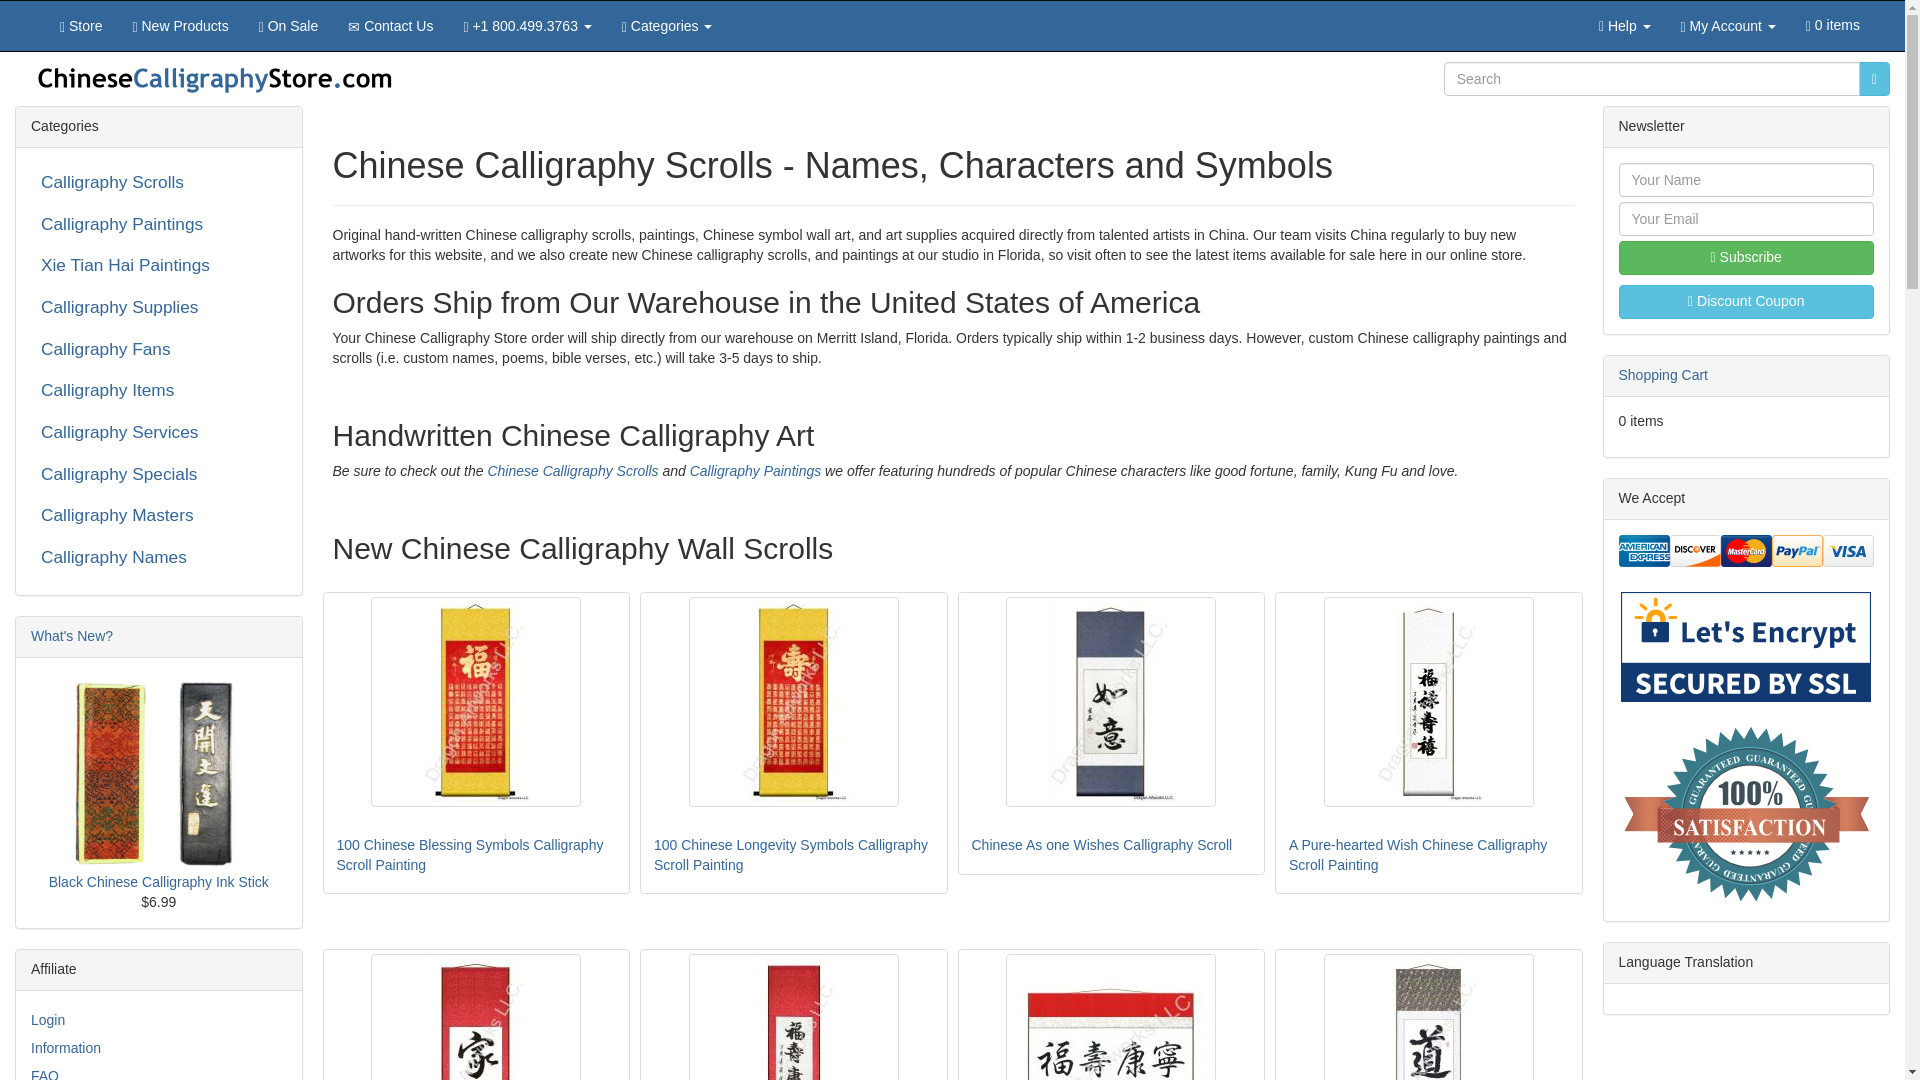 The height and width of the screenshot is (1080, 1920). Describe the element at coordinates (794, 702) in the screenshot. I see `100 Chinese Longevity Symbols Calligraphy Scroll Painting` at that location.